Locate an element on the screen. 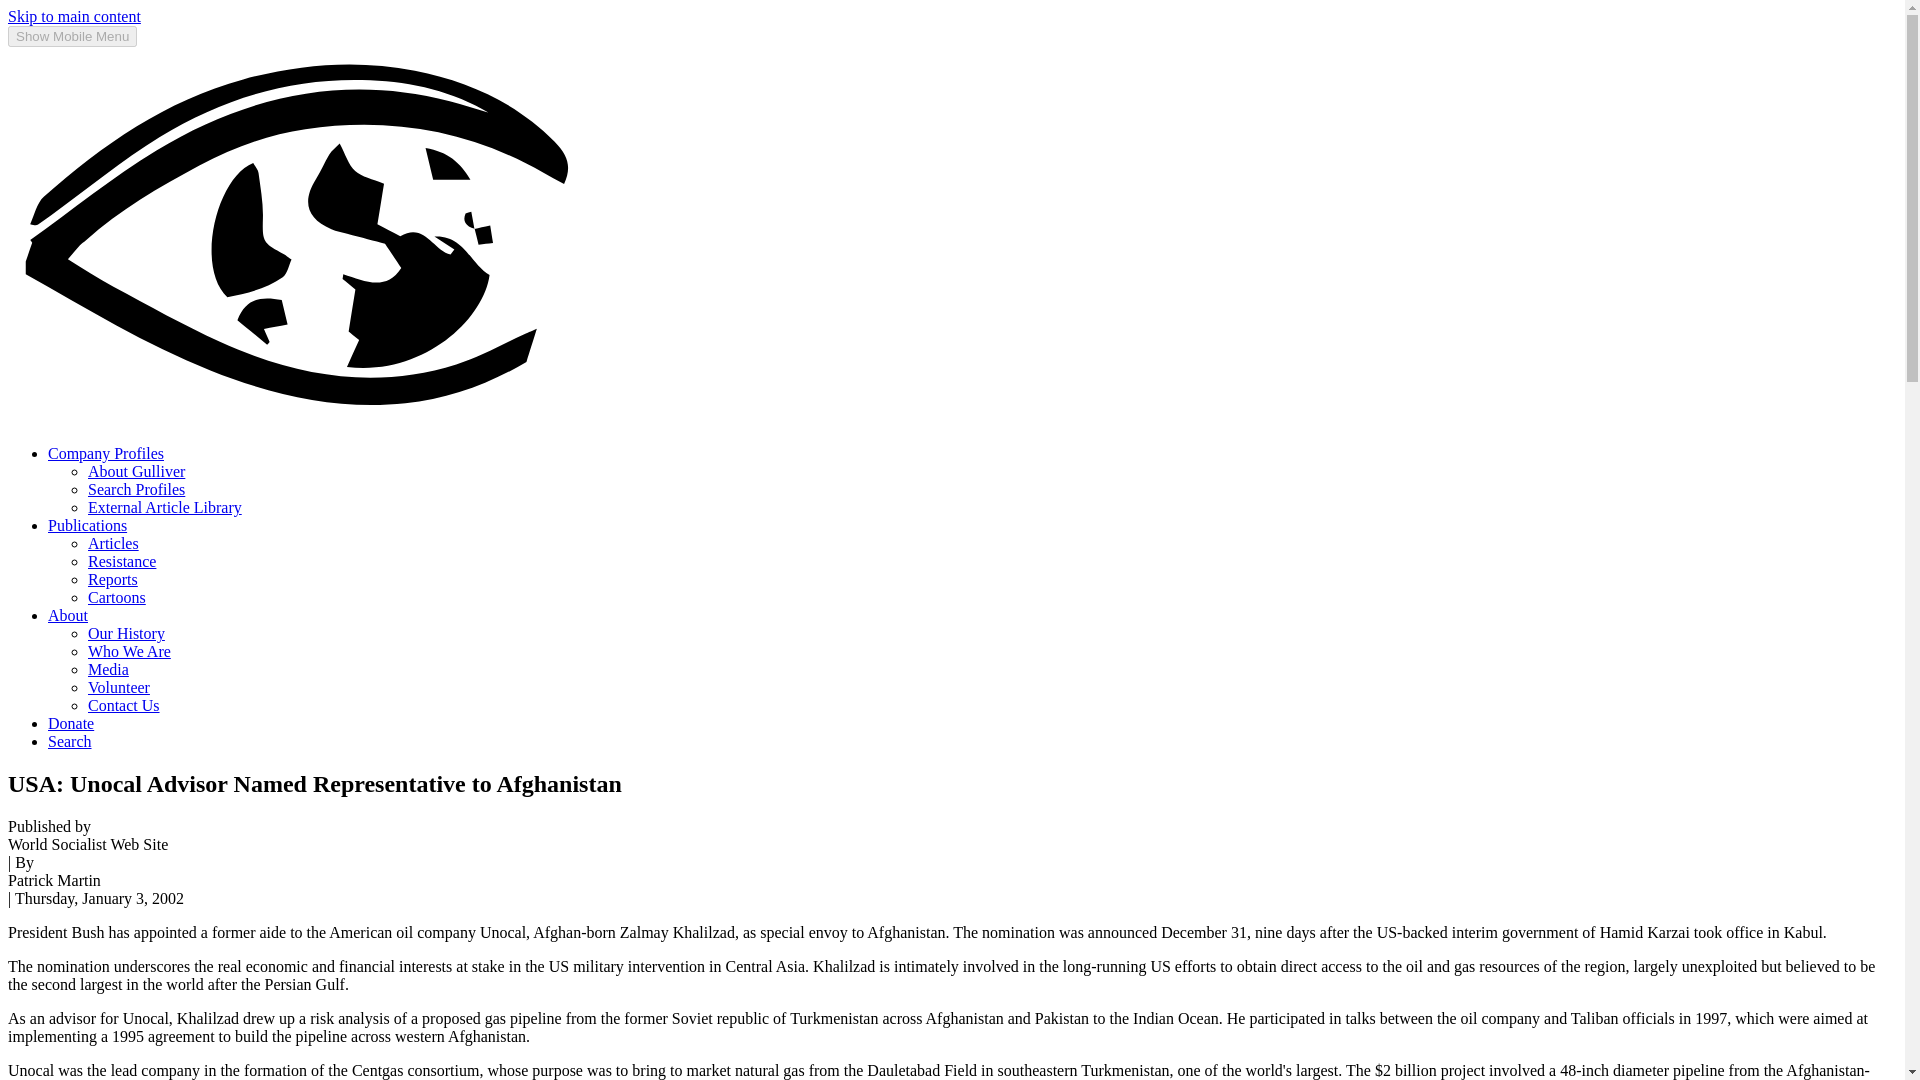 The width and height of the screenshot is (1920, 1080). Articles is located at coordinates (113, 542).